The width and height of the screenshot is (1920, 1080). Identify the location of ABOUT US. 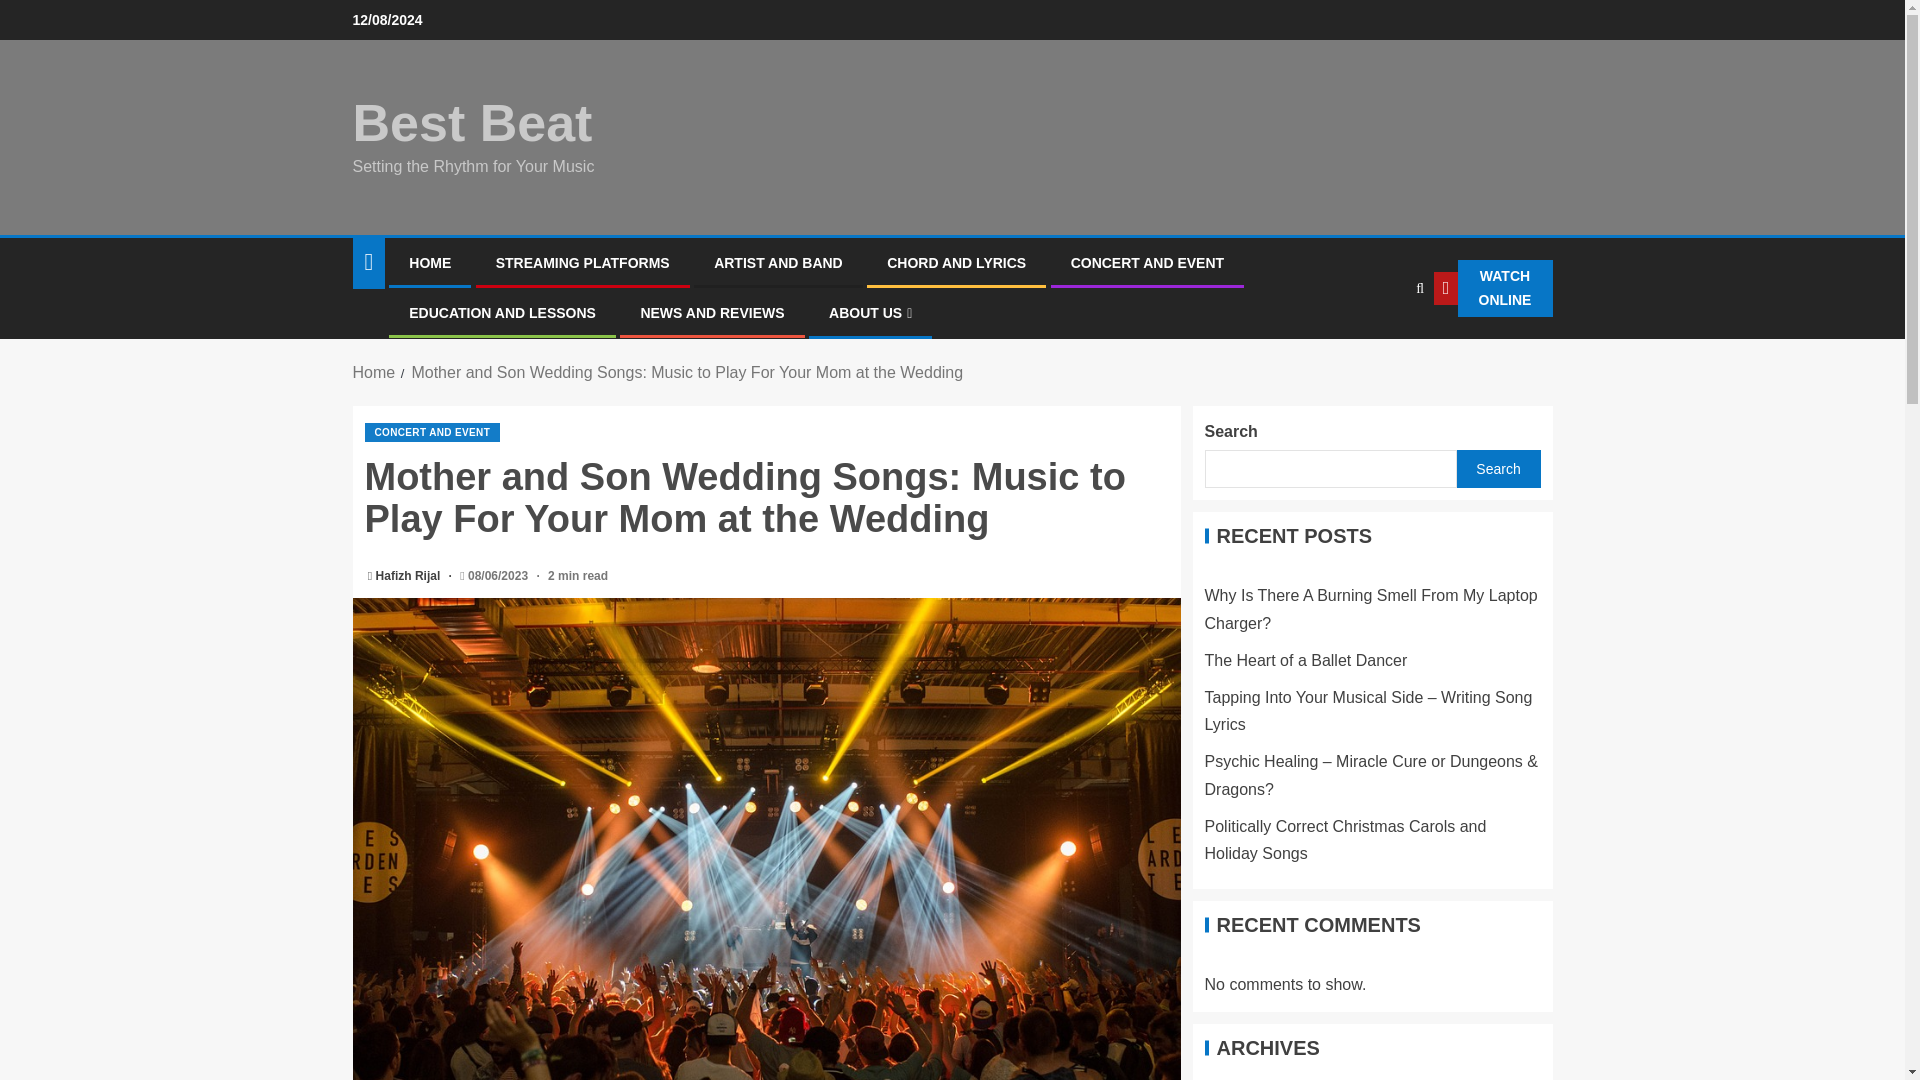
(870, 312).